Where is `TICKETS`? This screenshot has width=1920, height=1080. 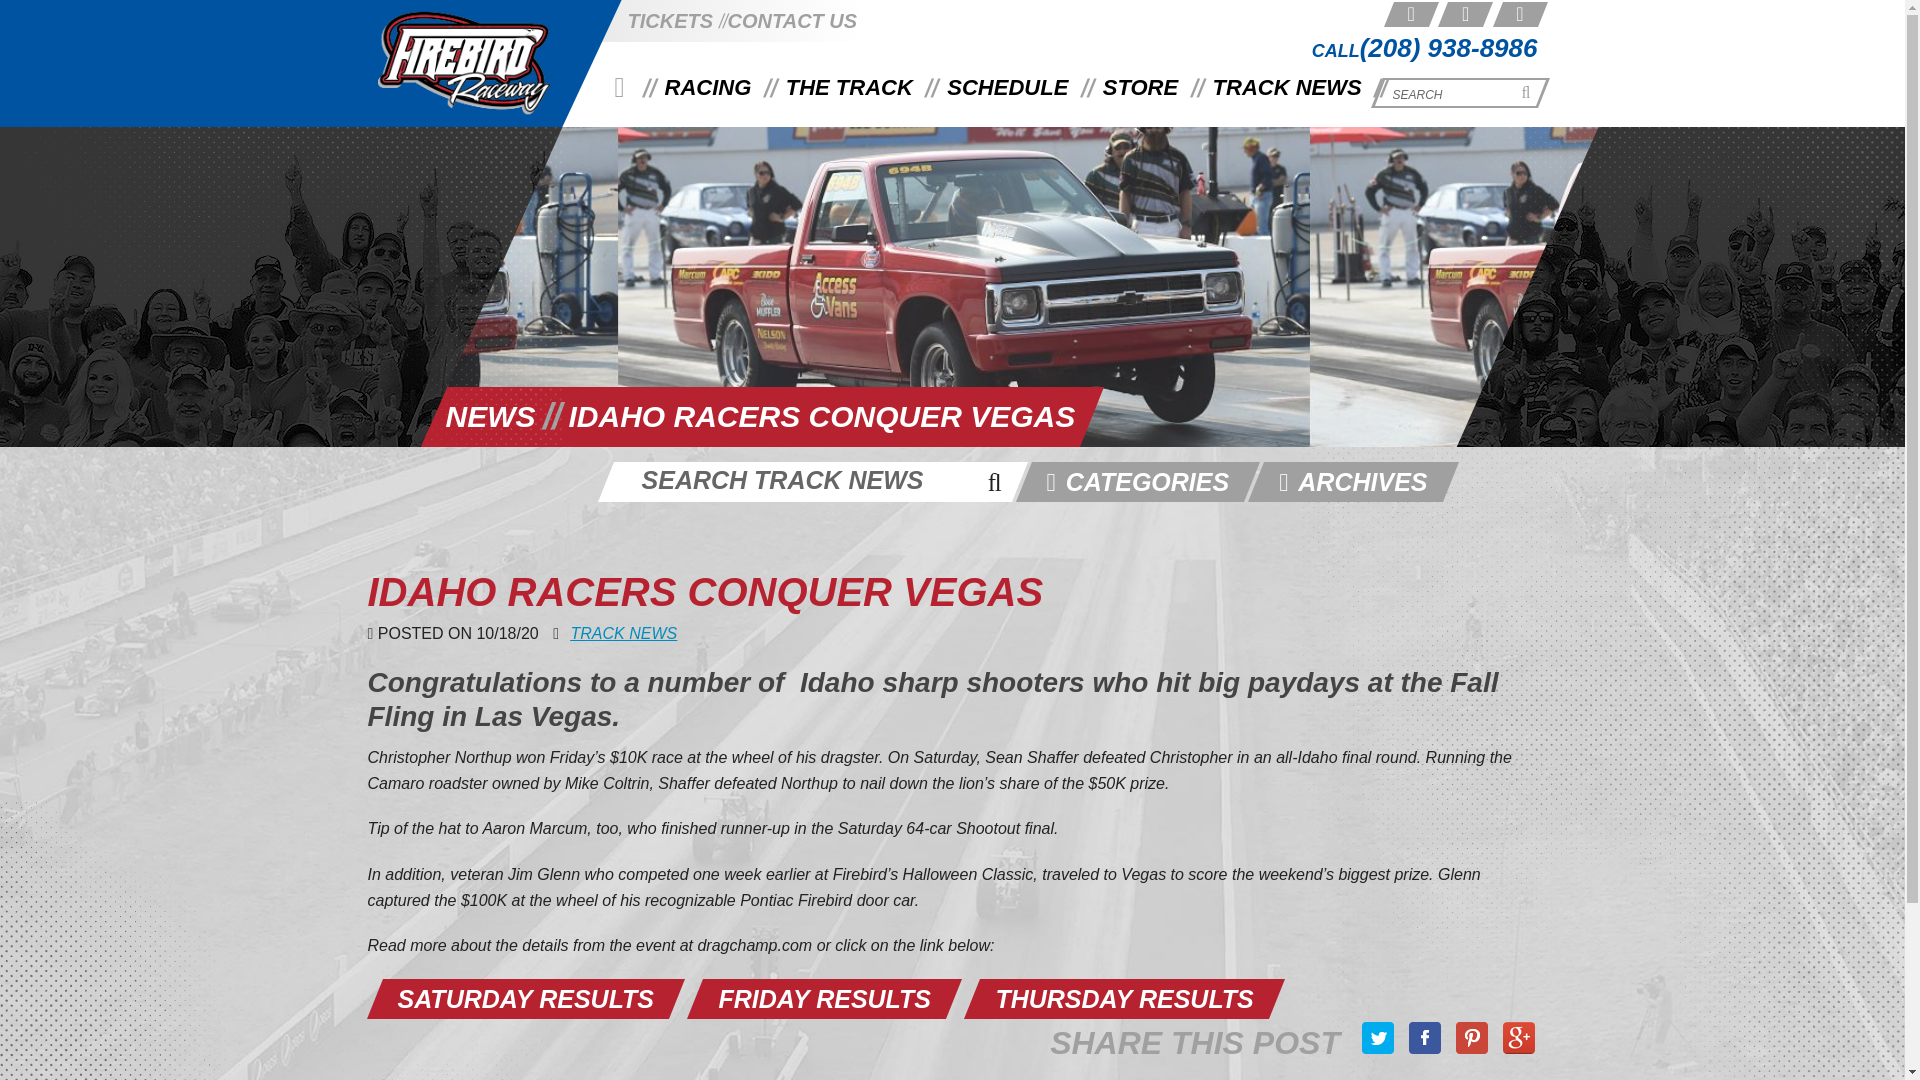 TICKETS is located at coordinates (670, 20).